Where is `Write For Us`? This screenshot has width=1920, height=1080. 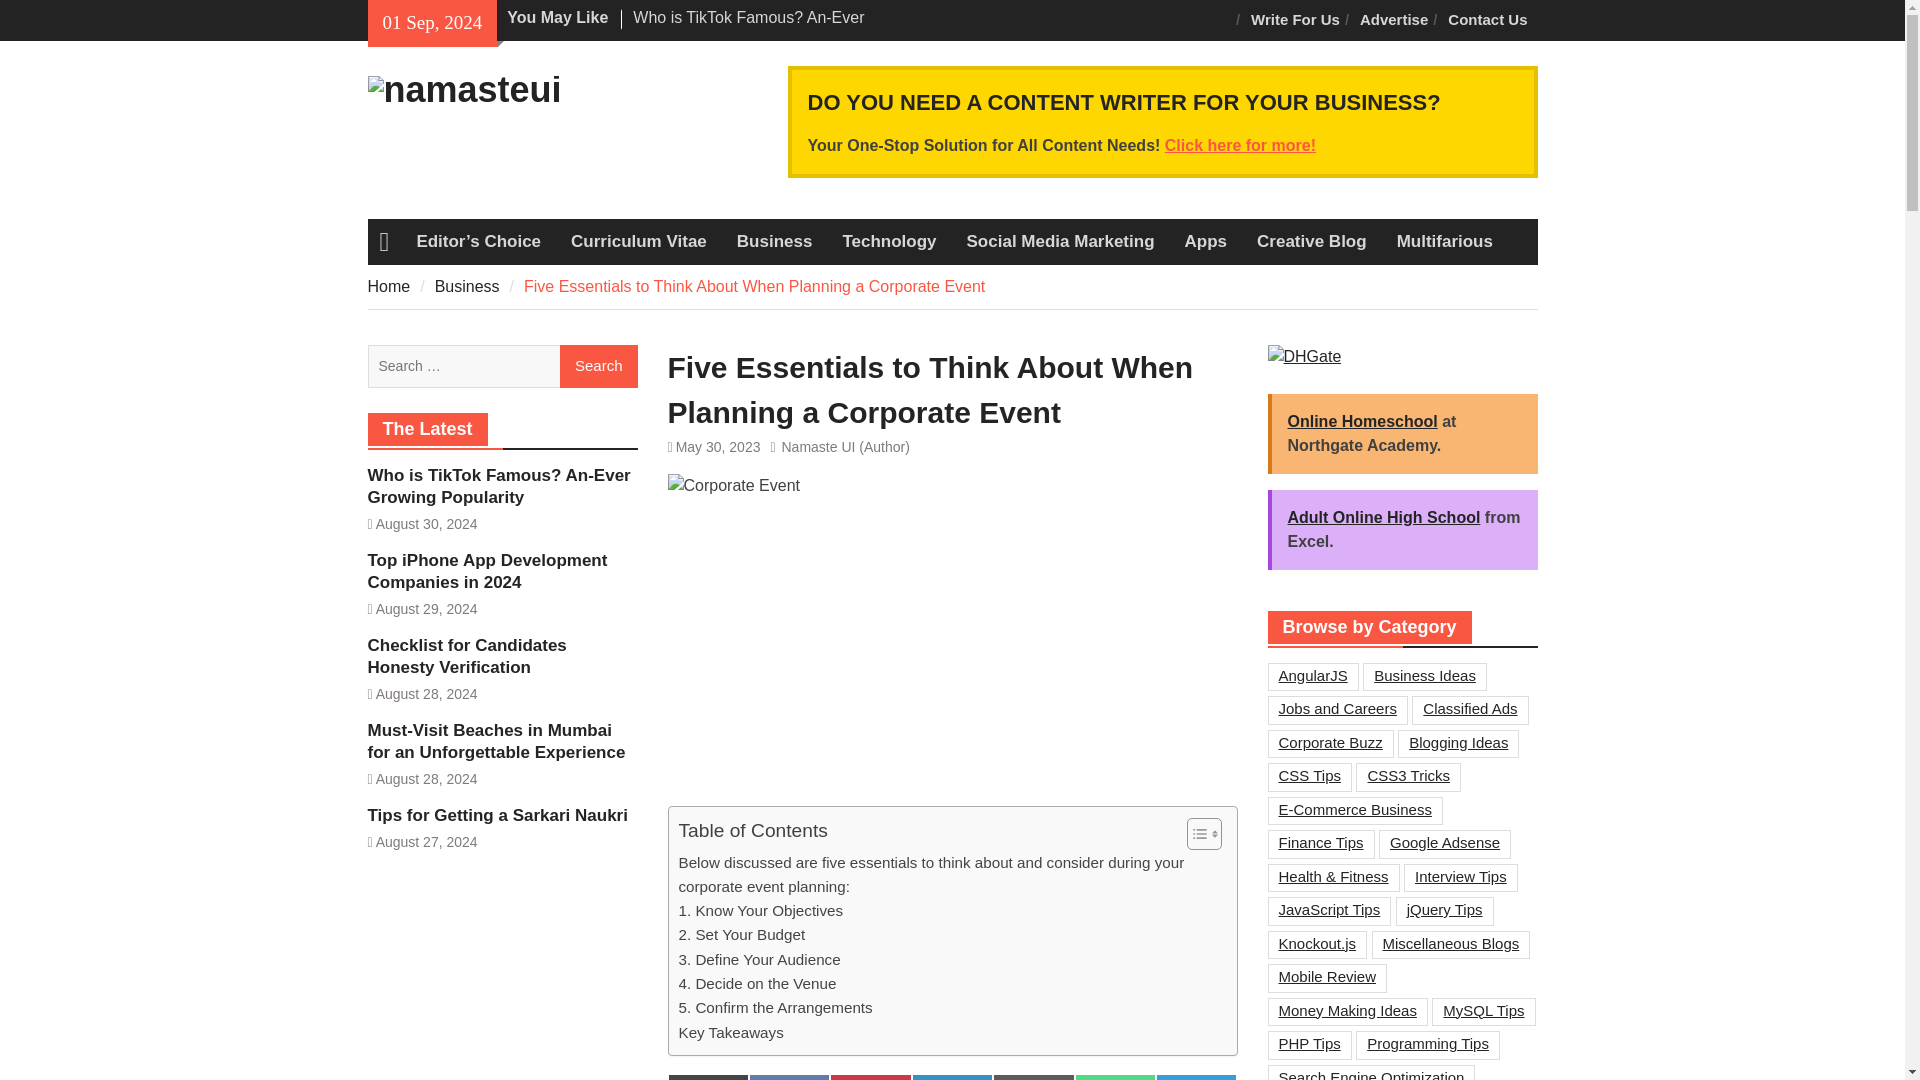 Write For Us is located at coordinates (1294, 20).